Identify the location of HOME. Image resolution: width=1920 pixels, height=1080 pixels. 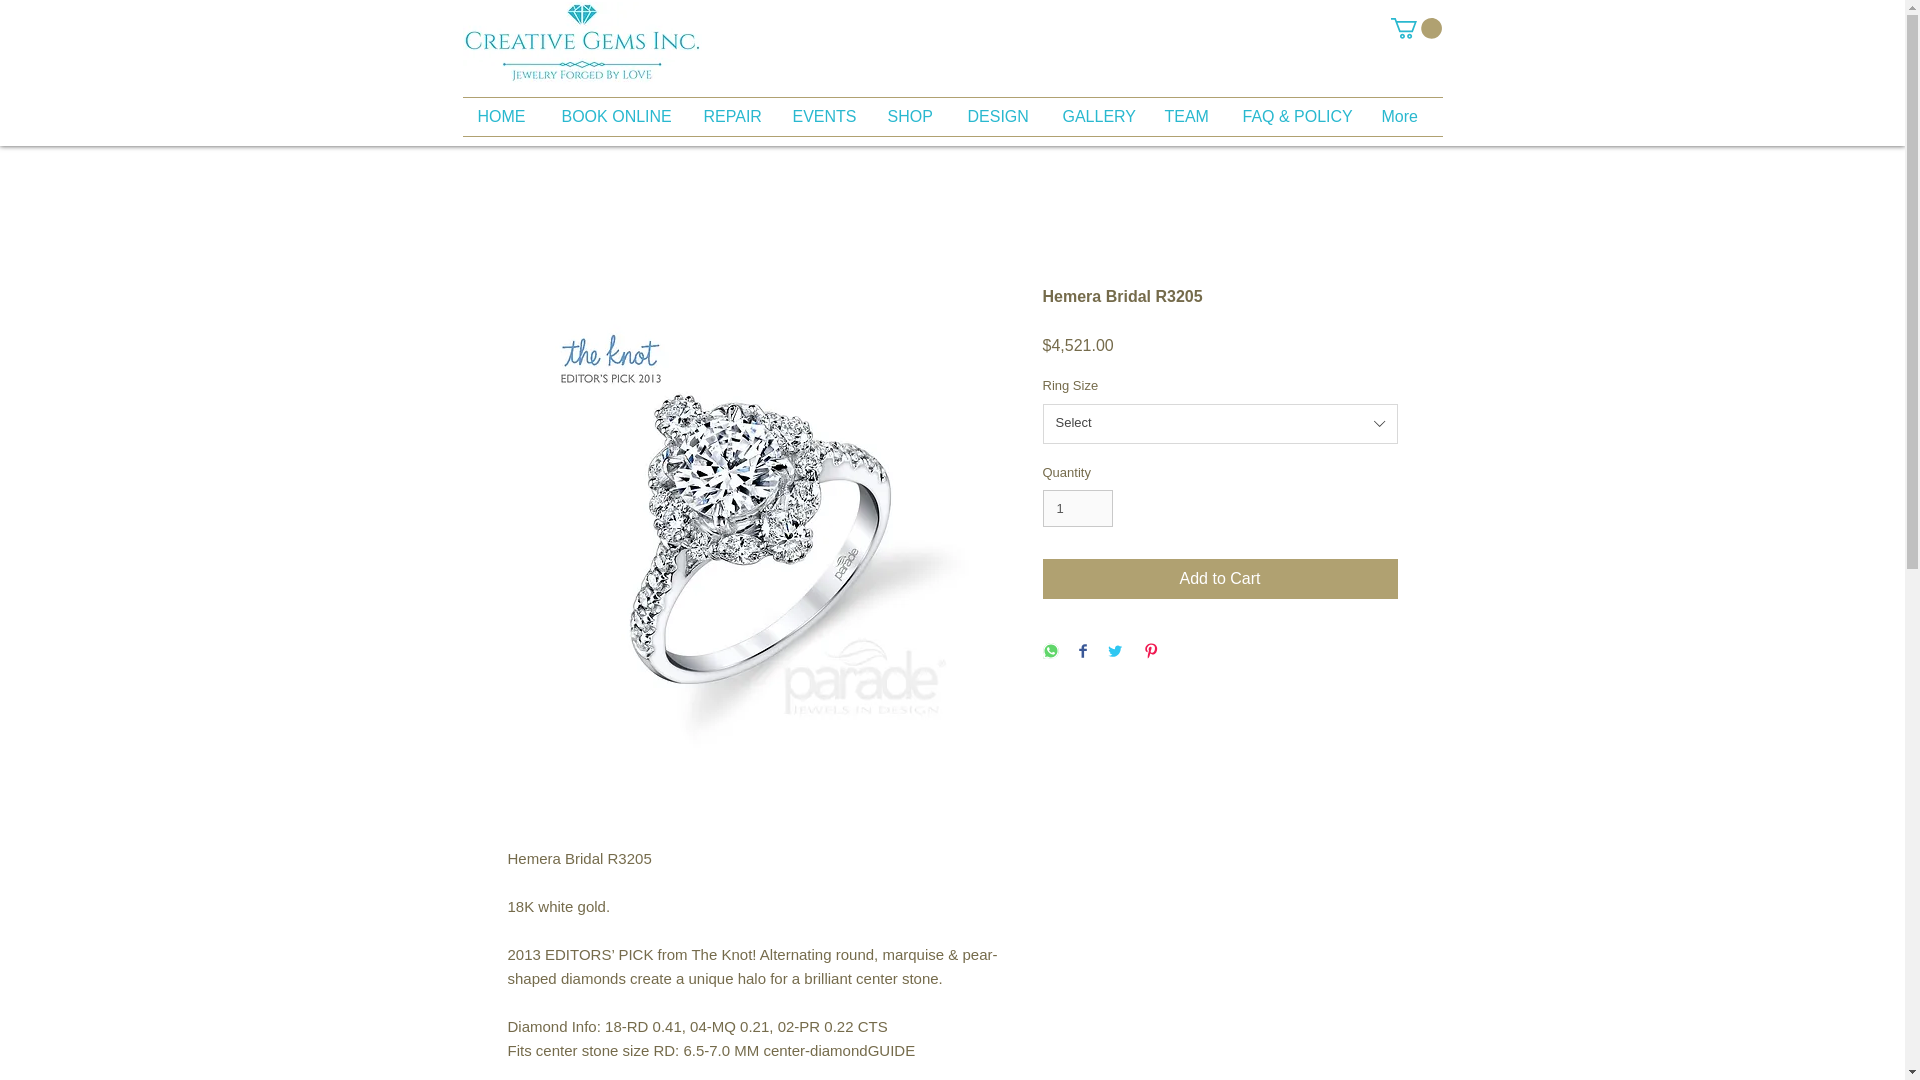
(504, 117).